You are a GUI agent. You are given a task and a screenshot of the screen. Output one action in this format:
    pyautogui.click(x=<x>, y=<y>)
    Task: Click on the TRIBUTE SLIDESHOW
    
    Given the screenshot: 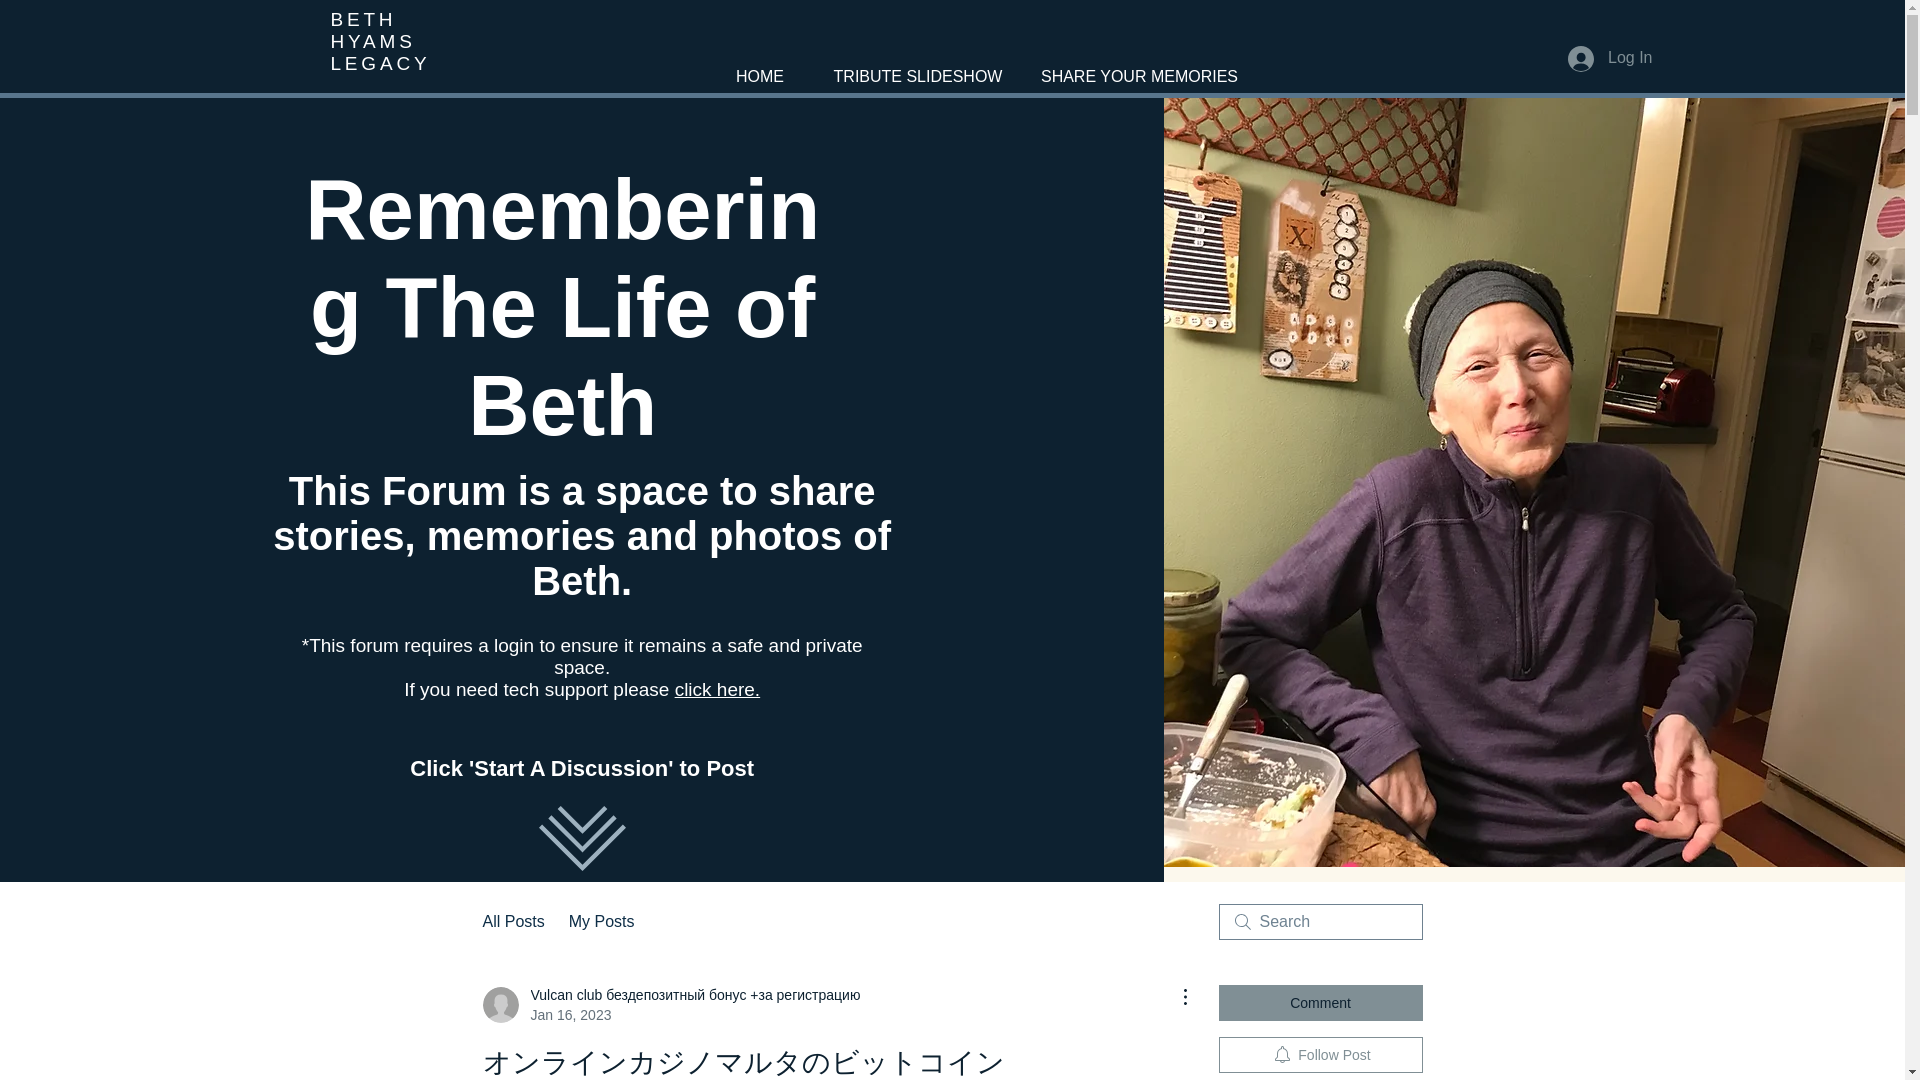 What is the action you would take?
    pyautogui.click(x=918, y=68)
    